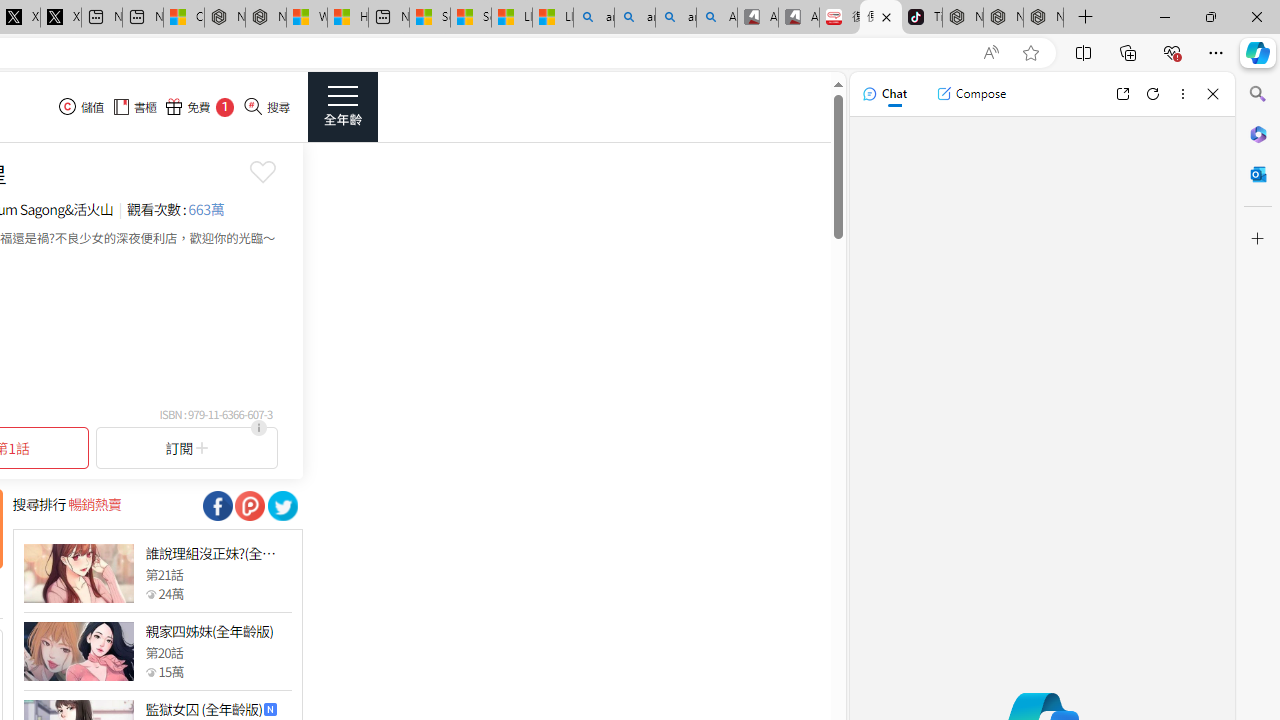 Image resolution: width=1280 pixels, height=720 pixels. What do you see at coordinates (676, 18) in the screenshot?
I see `amazon - Search Images` at bounding box center [676, 18].